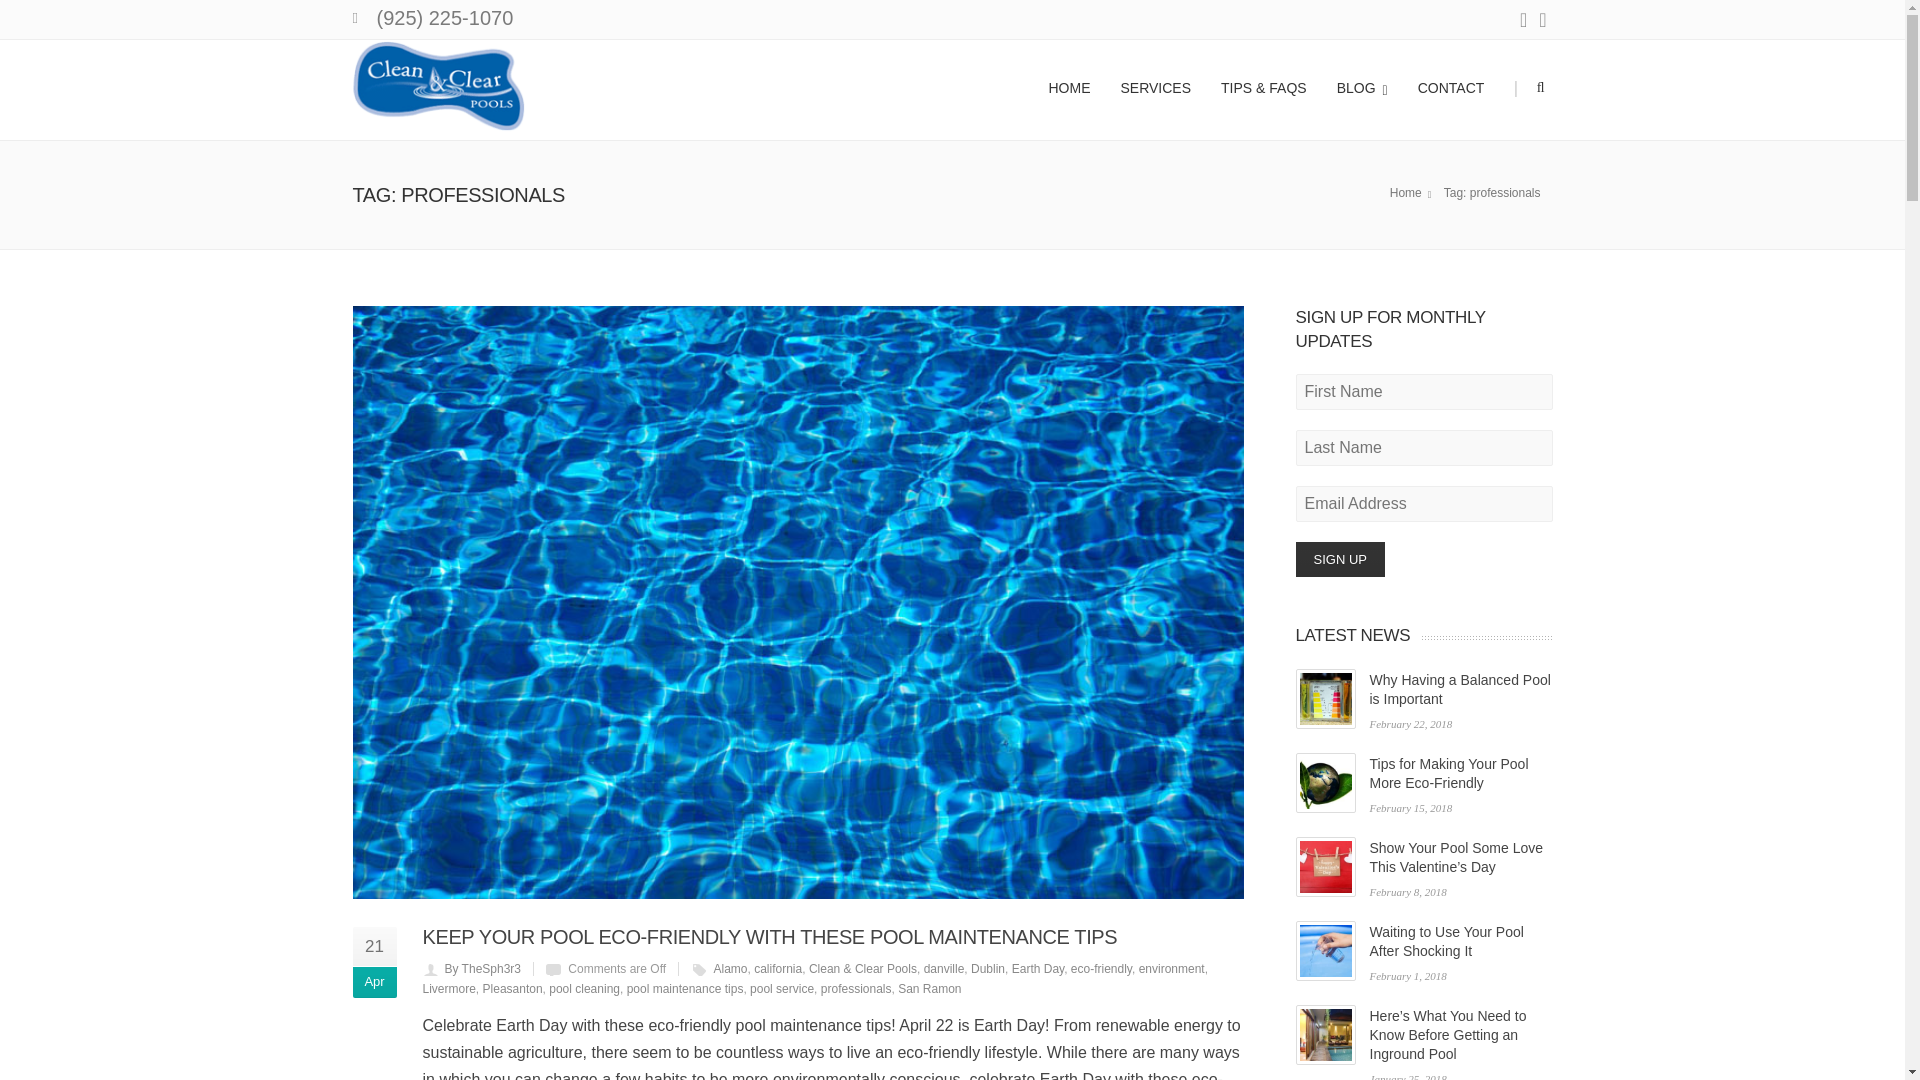 The image size is (1920, 1080). I want to click on CONTACT, so click(1451, 85).